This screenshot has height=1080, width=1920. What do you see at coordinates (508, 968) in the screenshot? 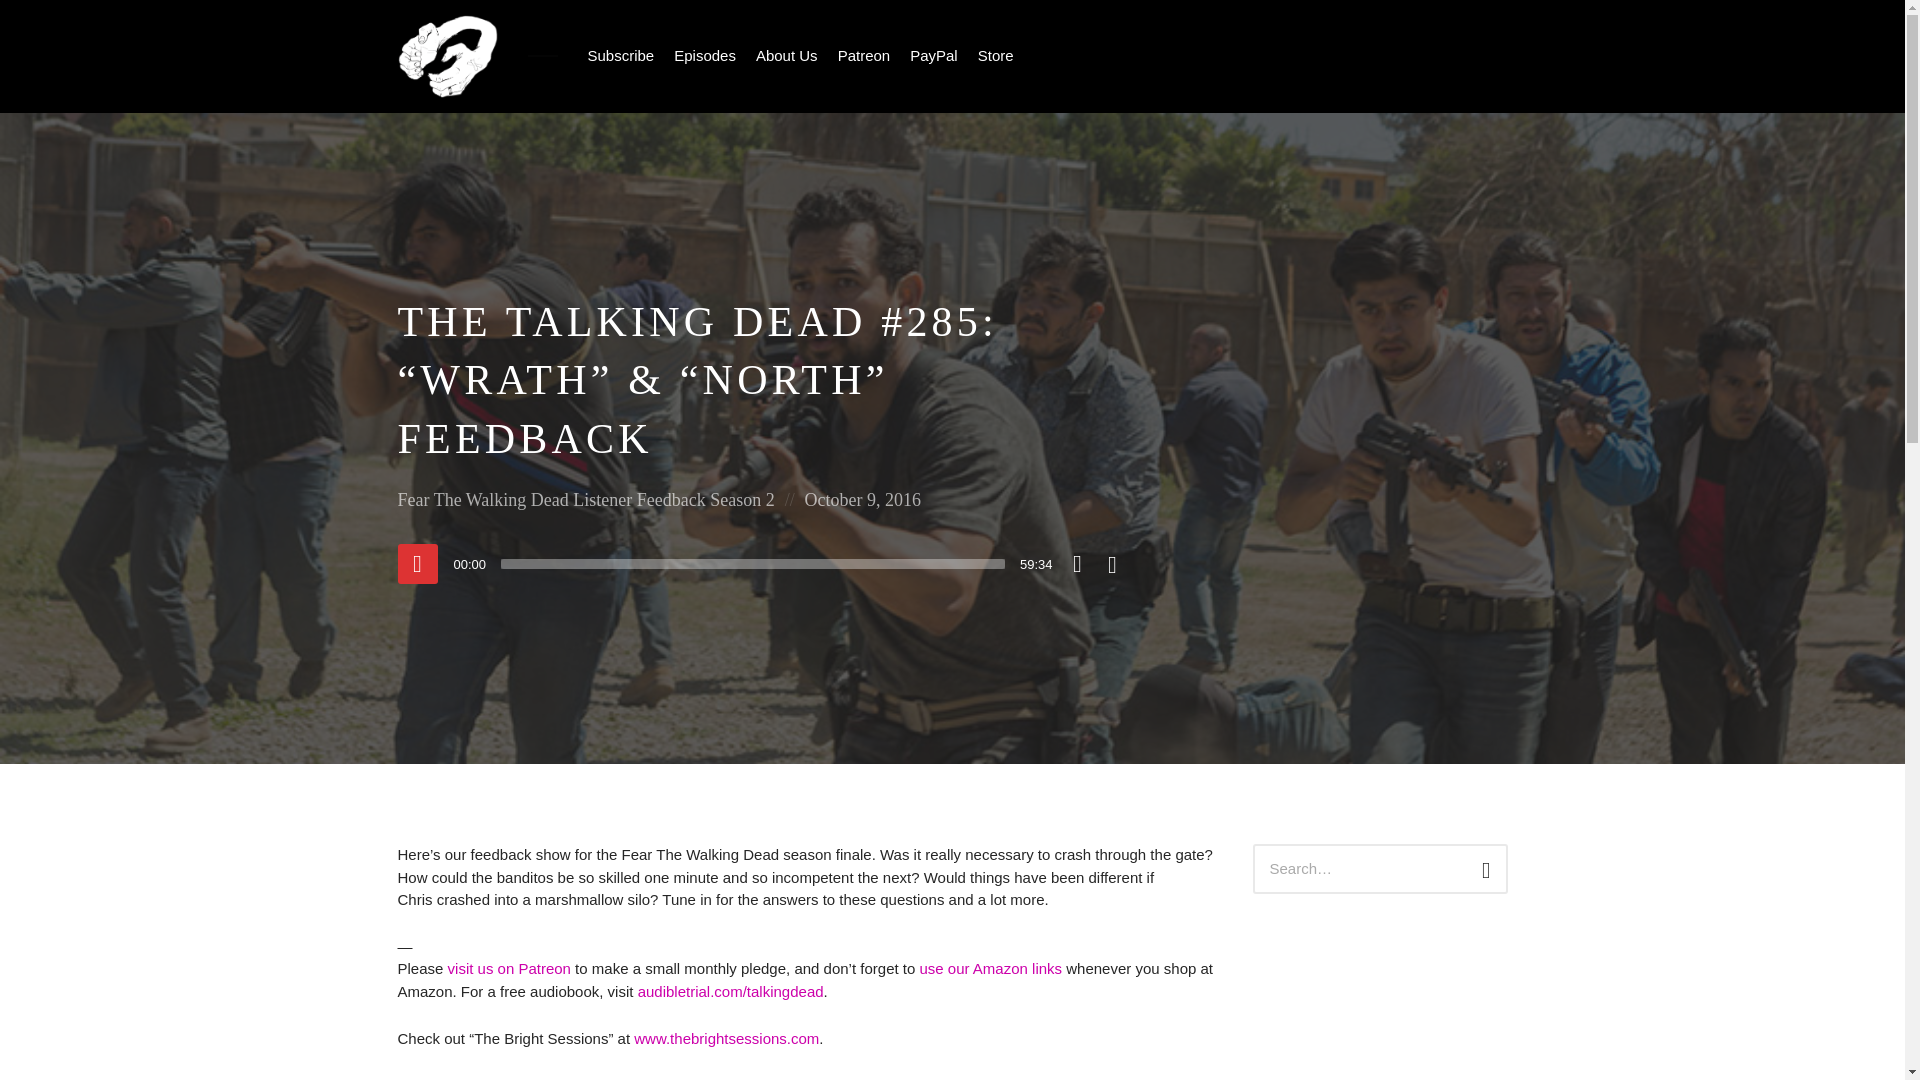
I see `The Talking Dead on Patreon` at bounding box center [508, 968].